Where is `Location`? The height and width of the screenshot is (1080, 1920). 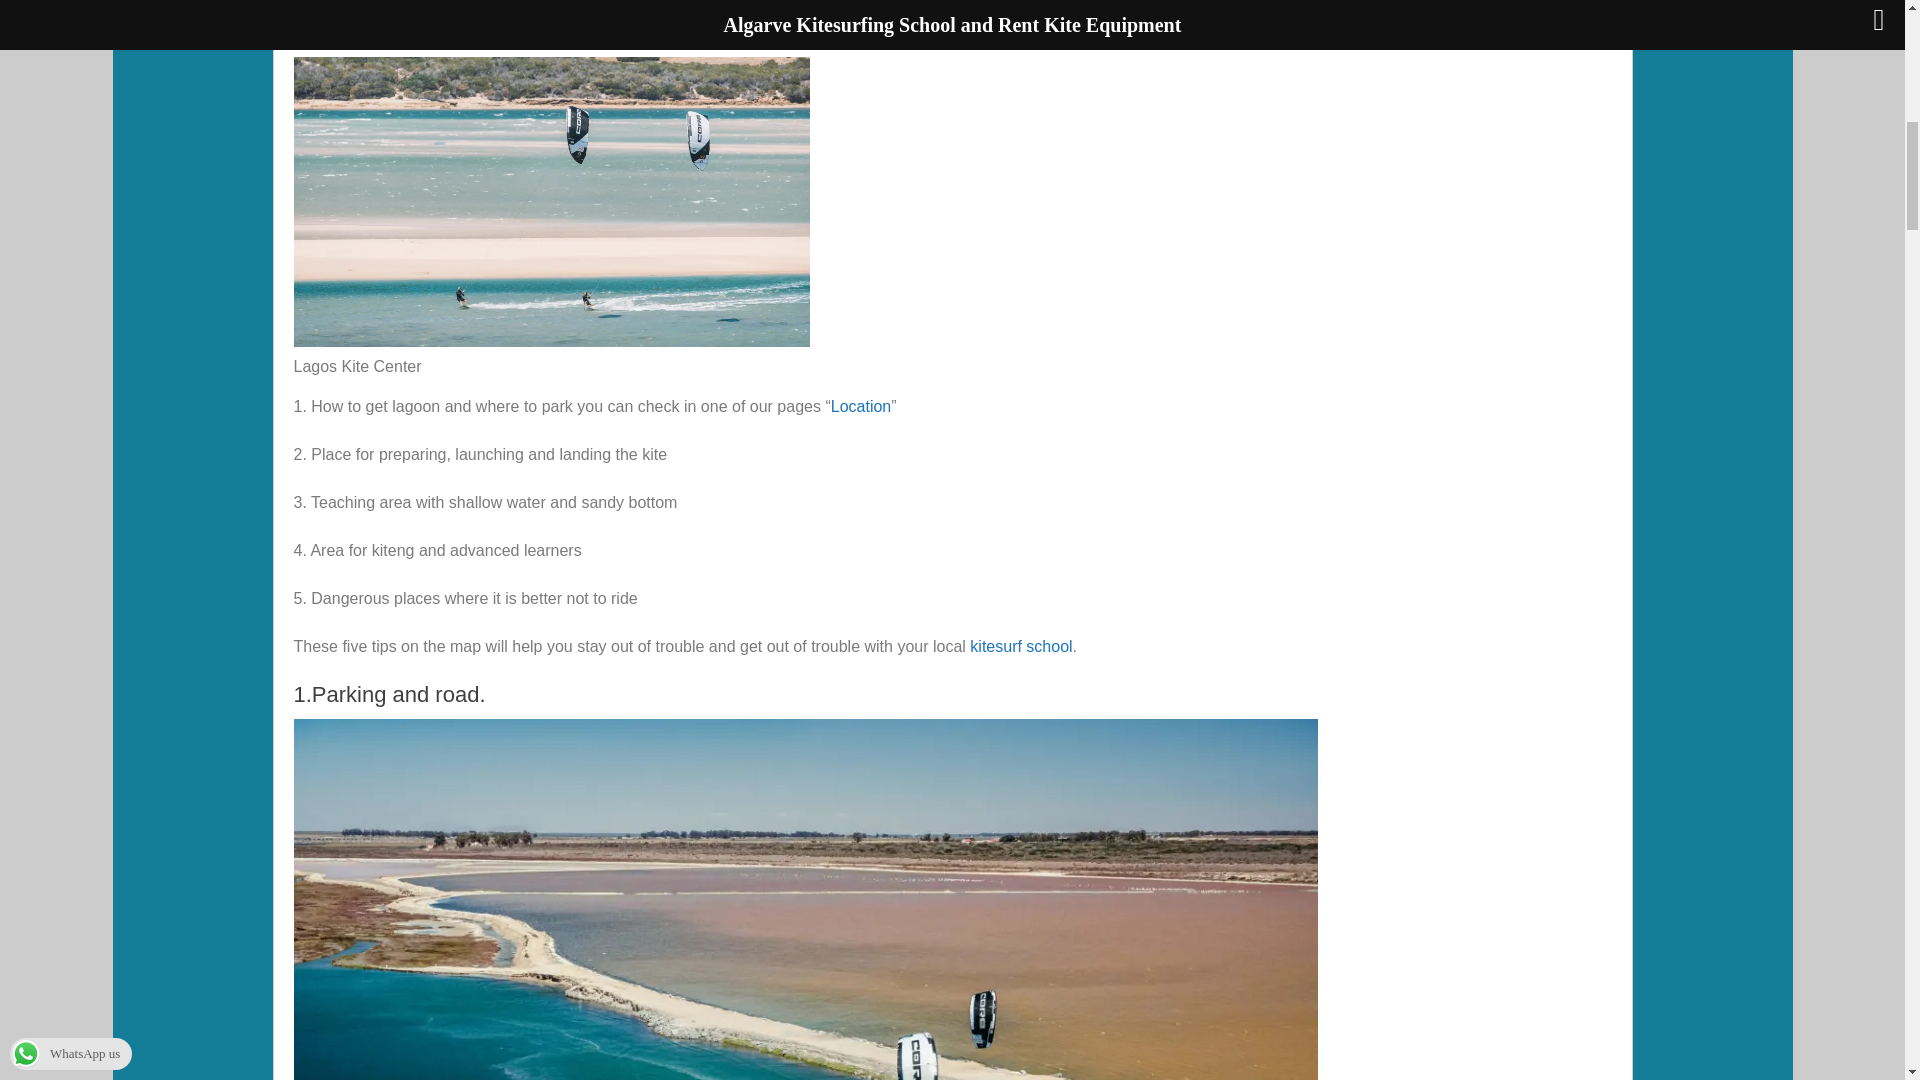 Location is located at coordinates (862, 406).